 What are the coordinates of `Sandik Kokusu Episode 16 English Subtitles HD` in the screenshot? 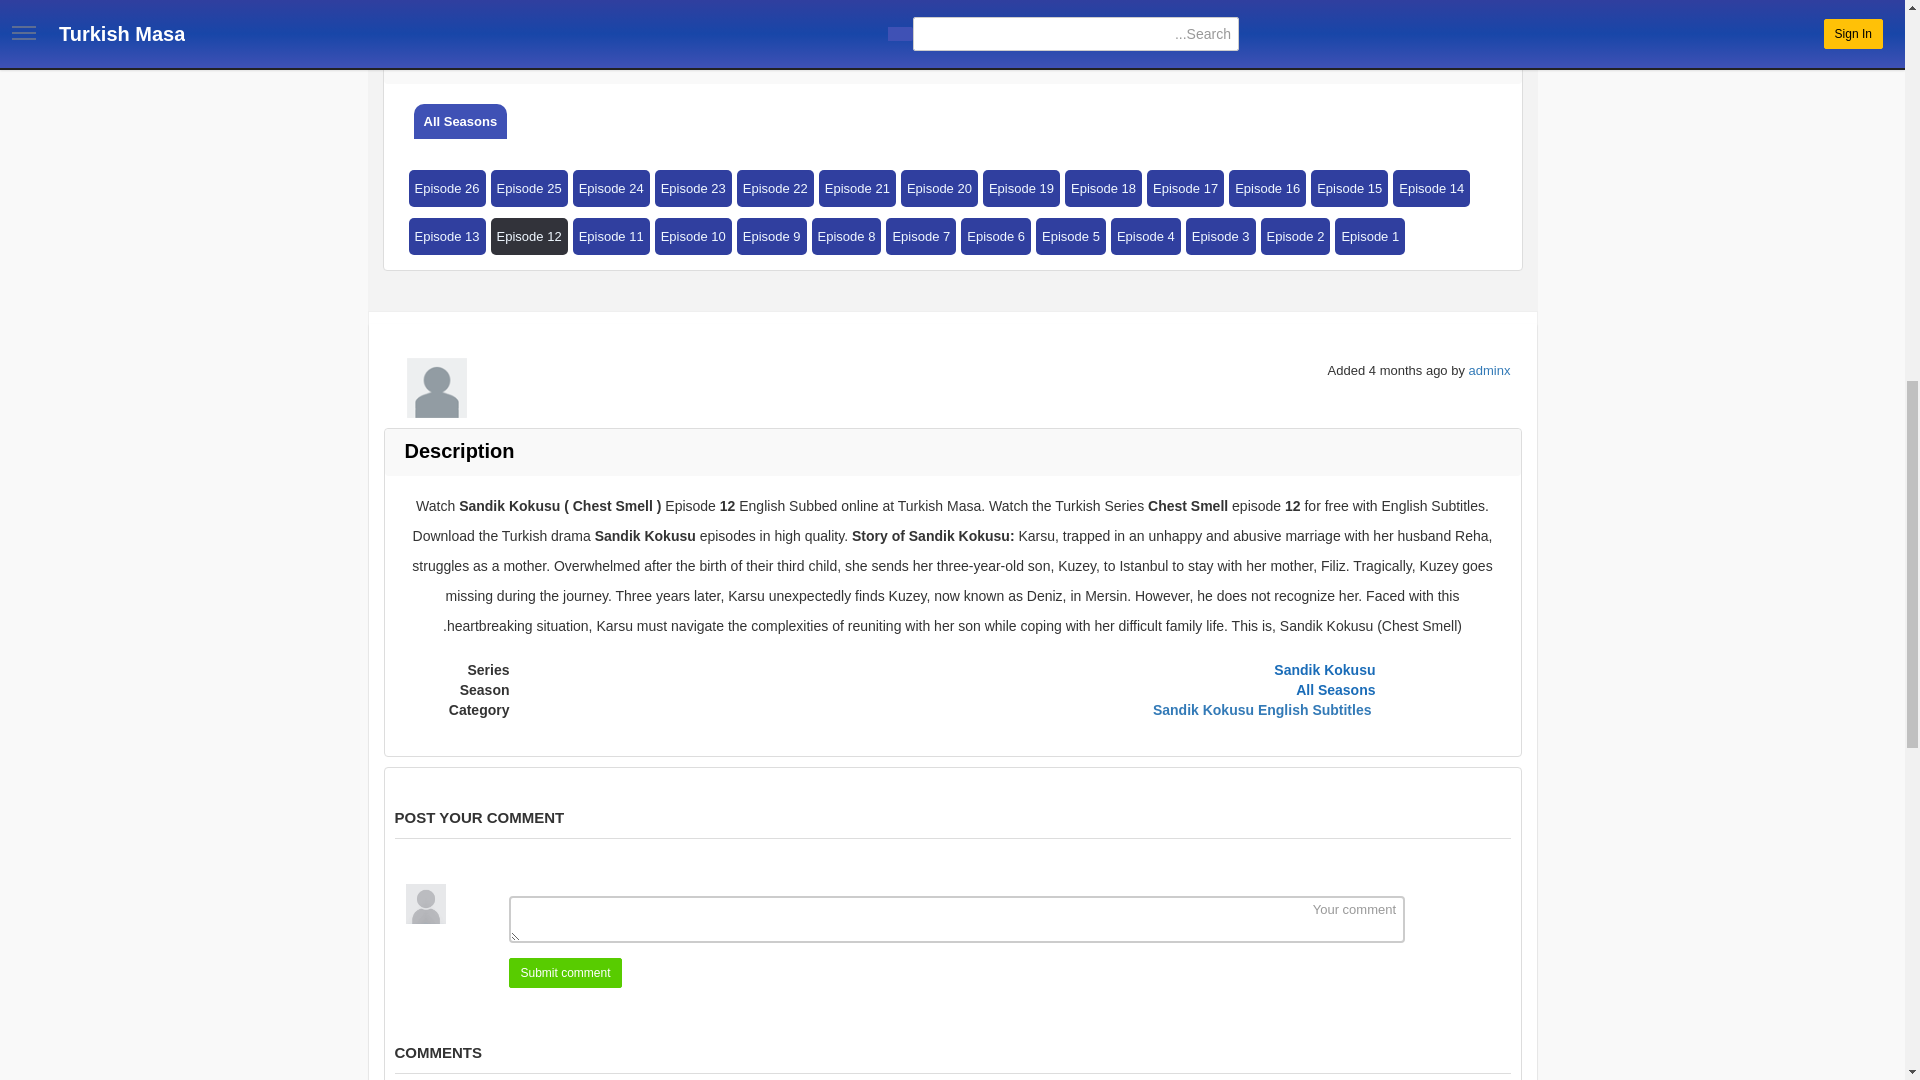 It's located at (1266, 188).